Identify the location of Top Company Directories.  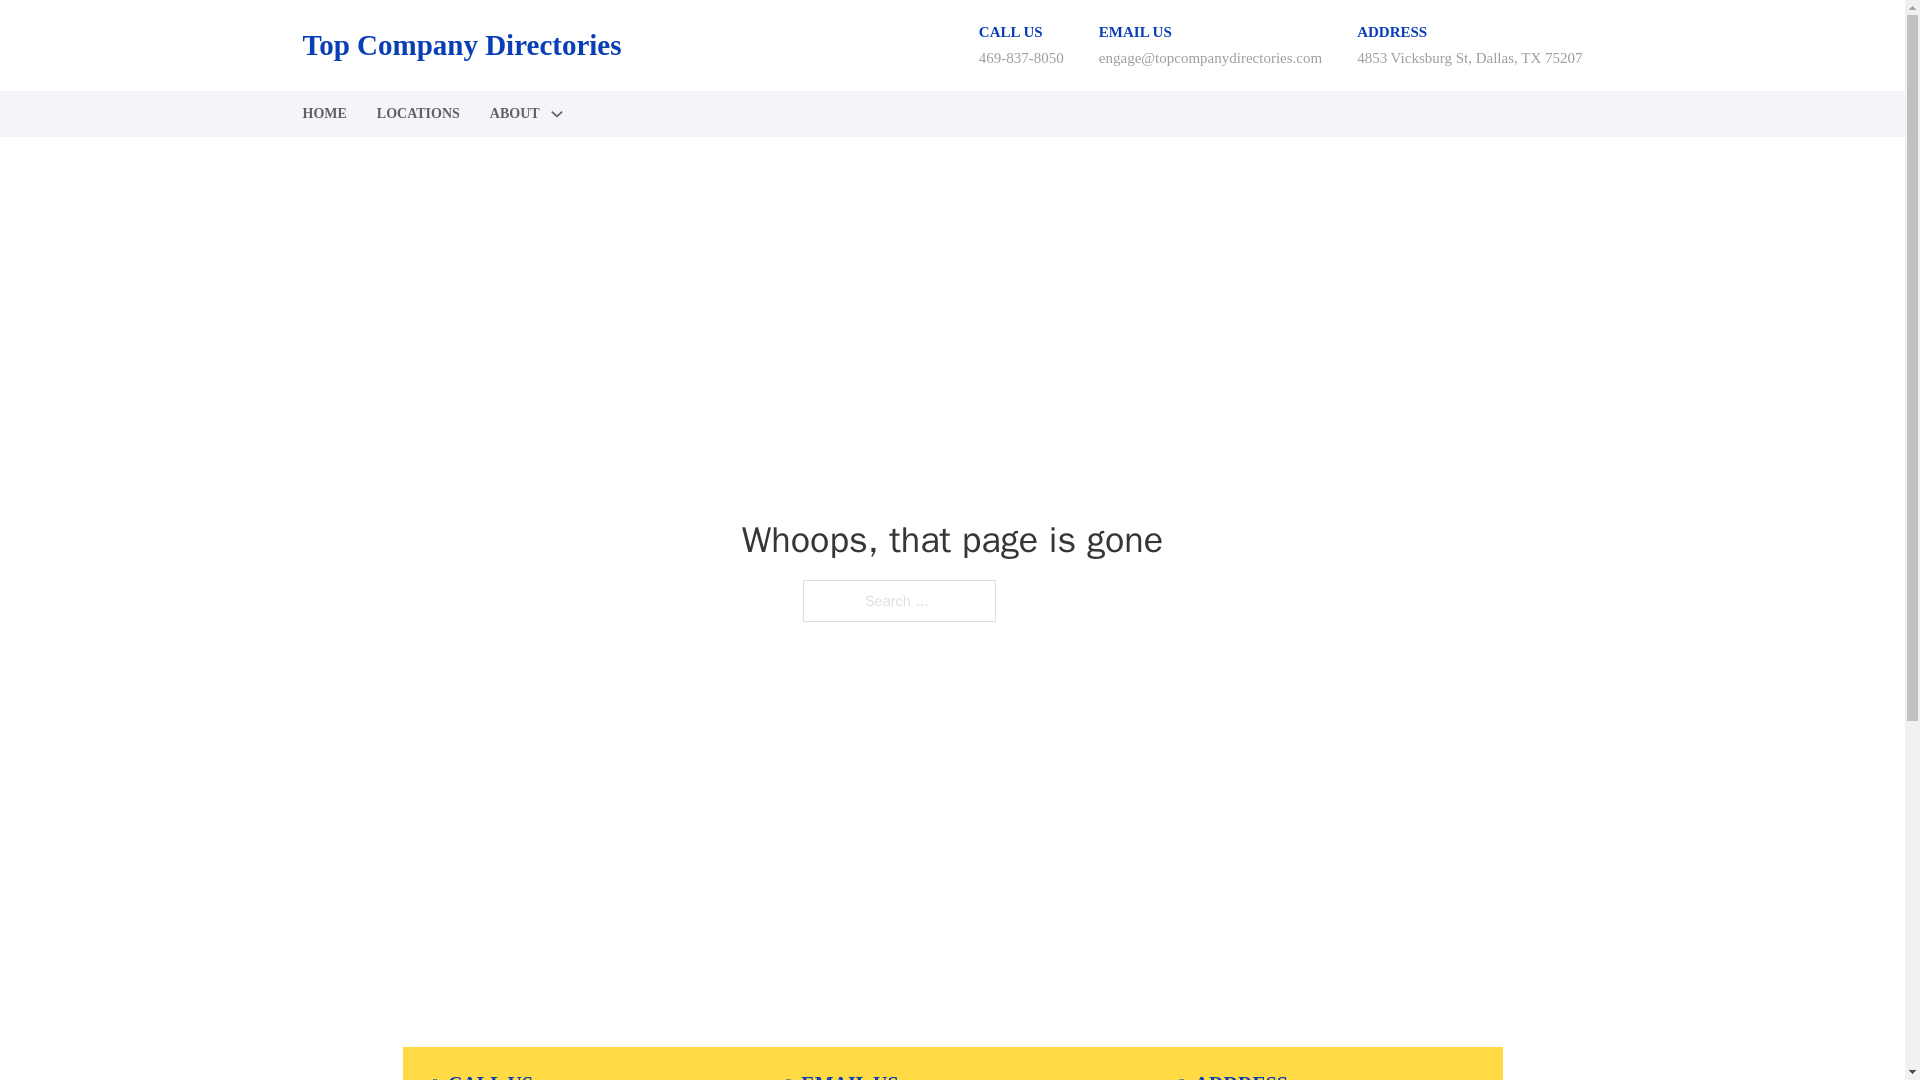
(460, 45).